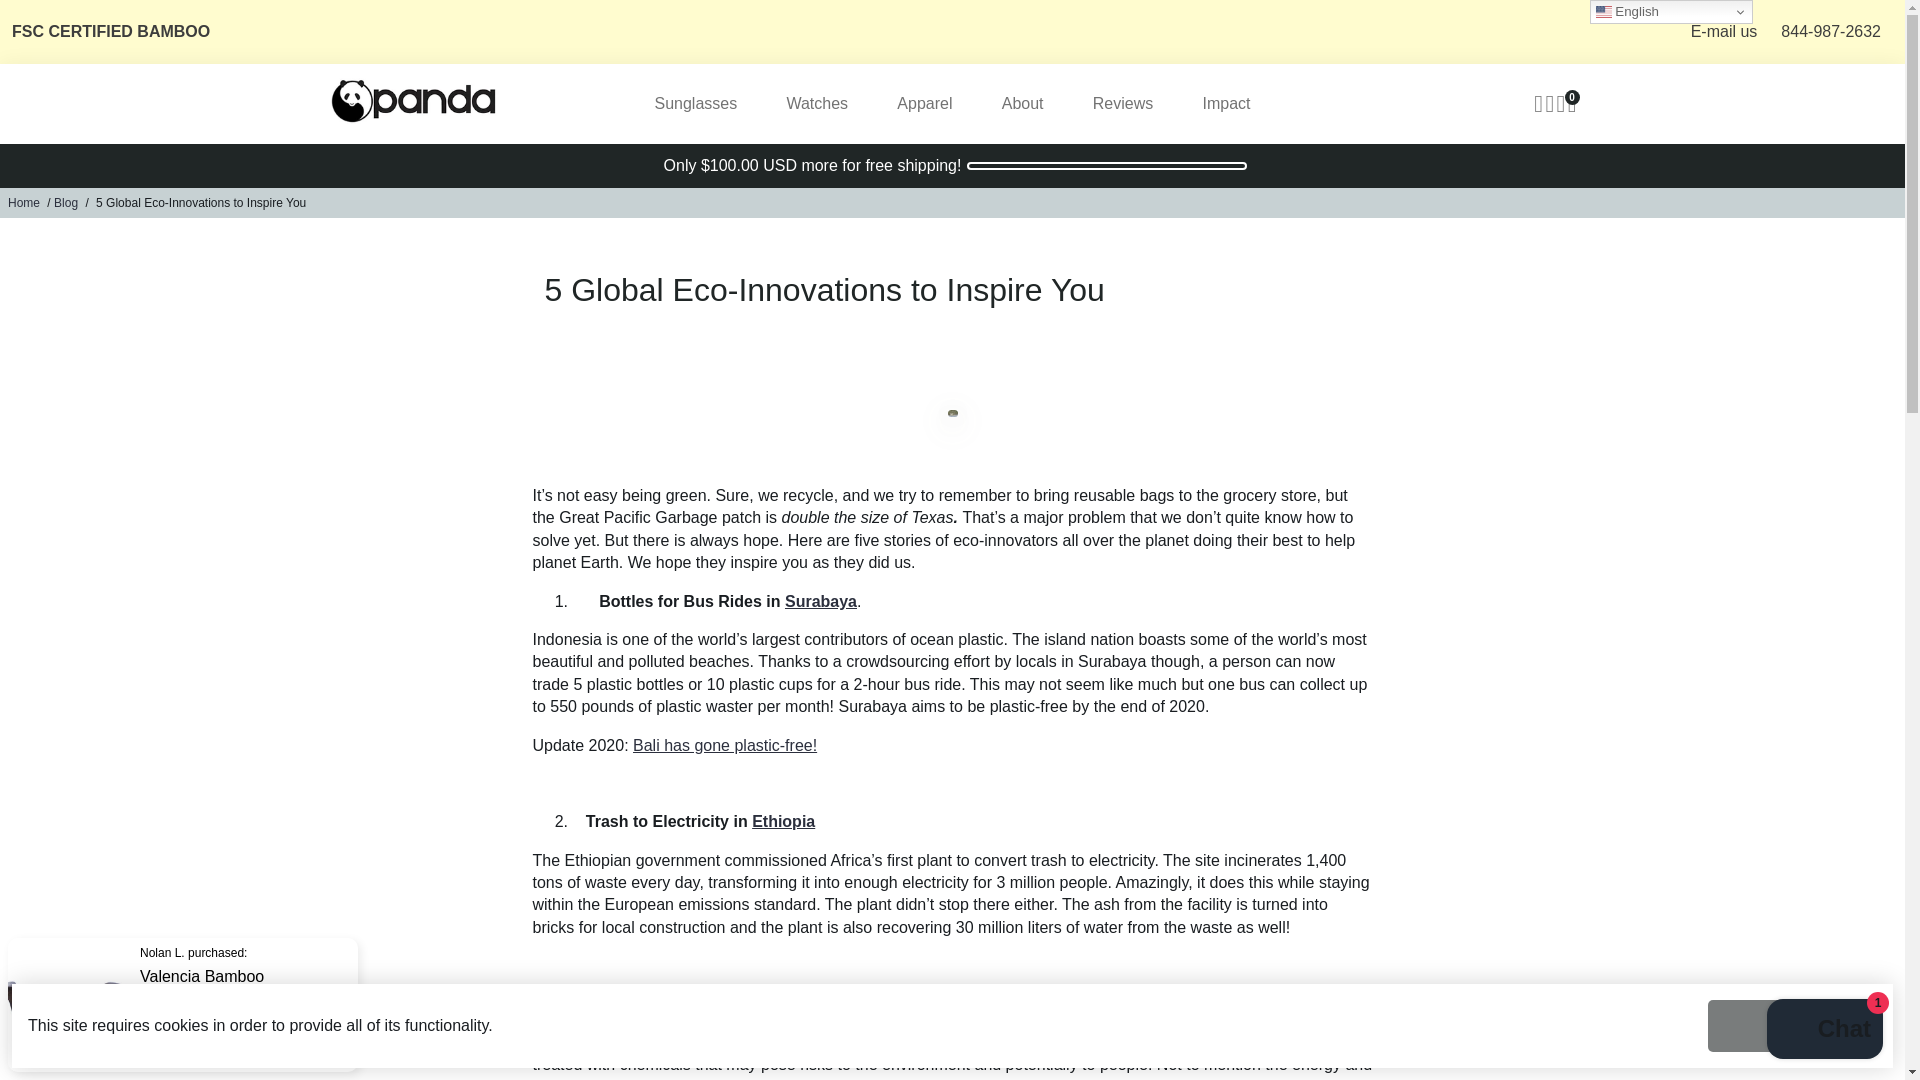 The height and width of the screenshot is (1080, 1920). I want to click on Blog, so click(66, 202).